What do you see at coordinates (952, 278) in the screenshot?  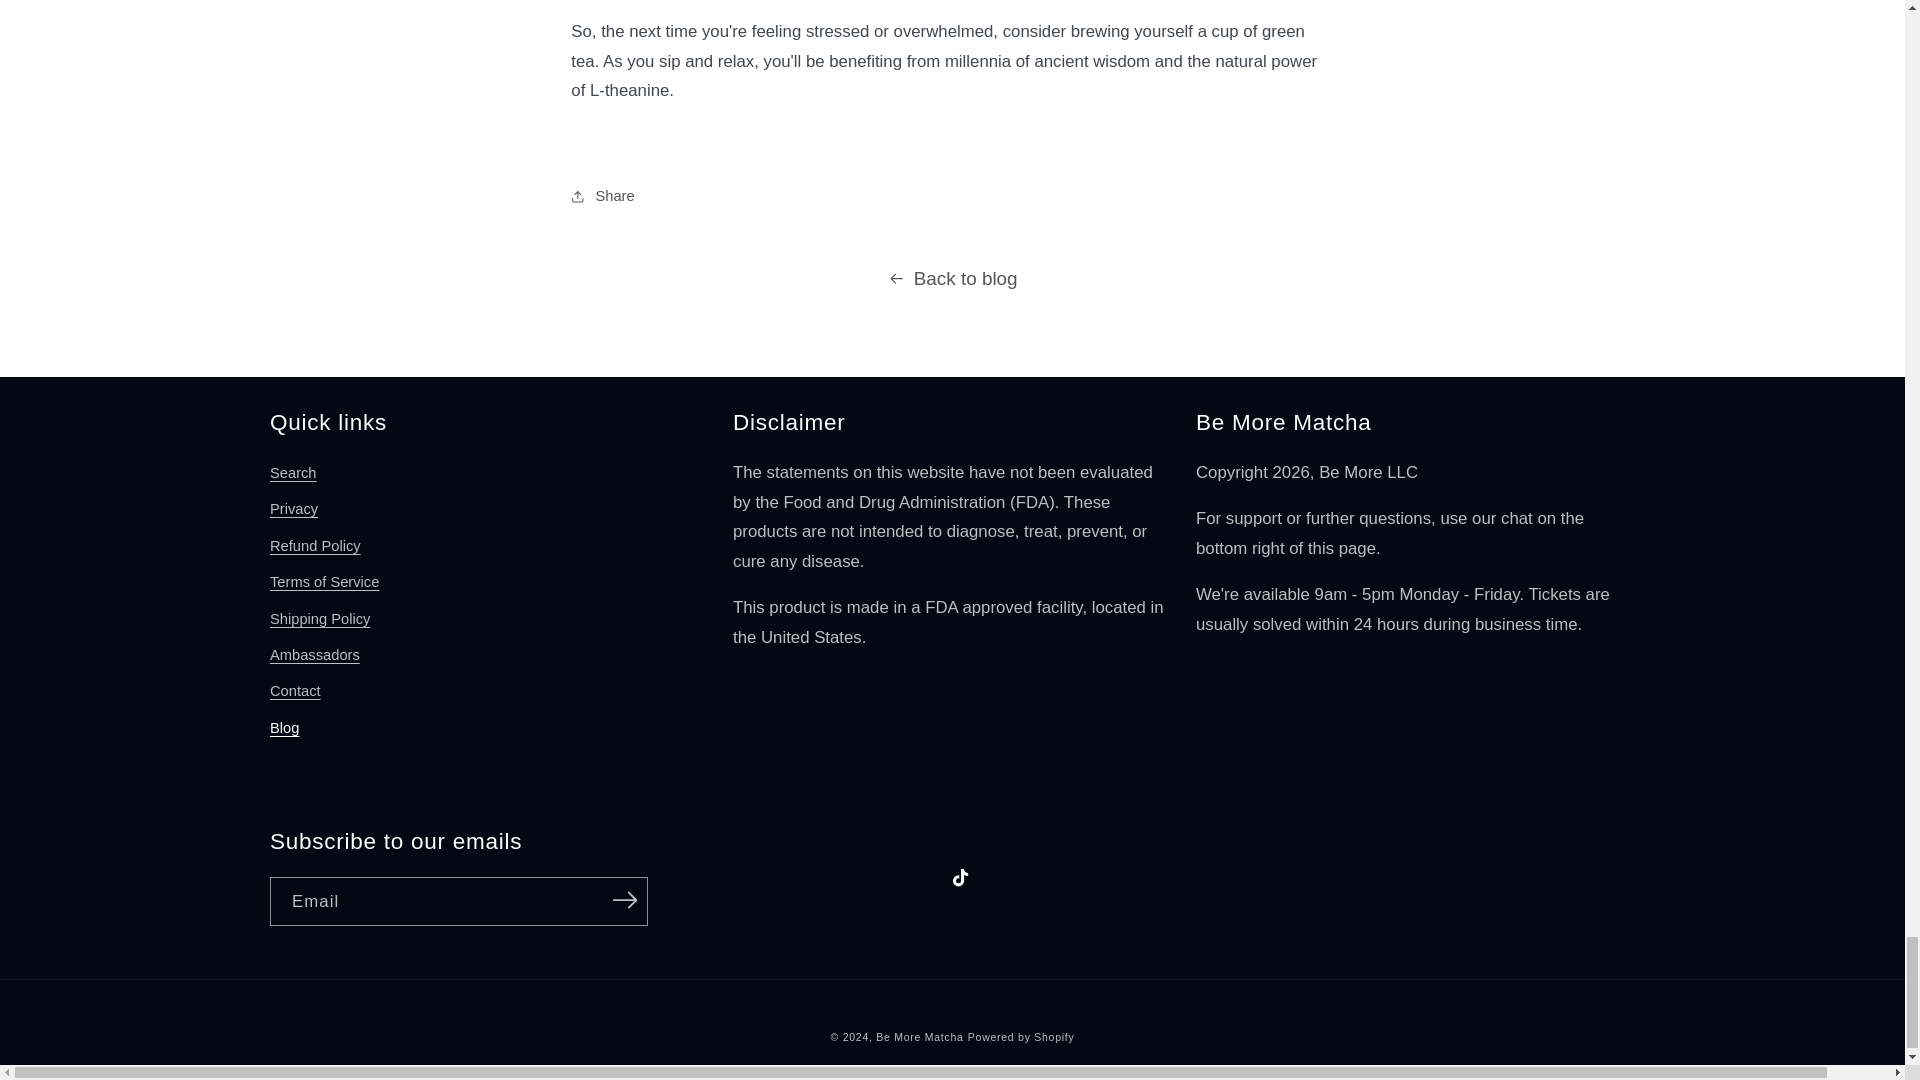 I see `Back to blog` at bounding box center [952, 278].